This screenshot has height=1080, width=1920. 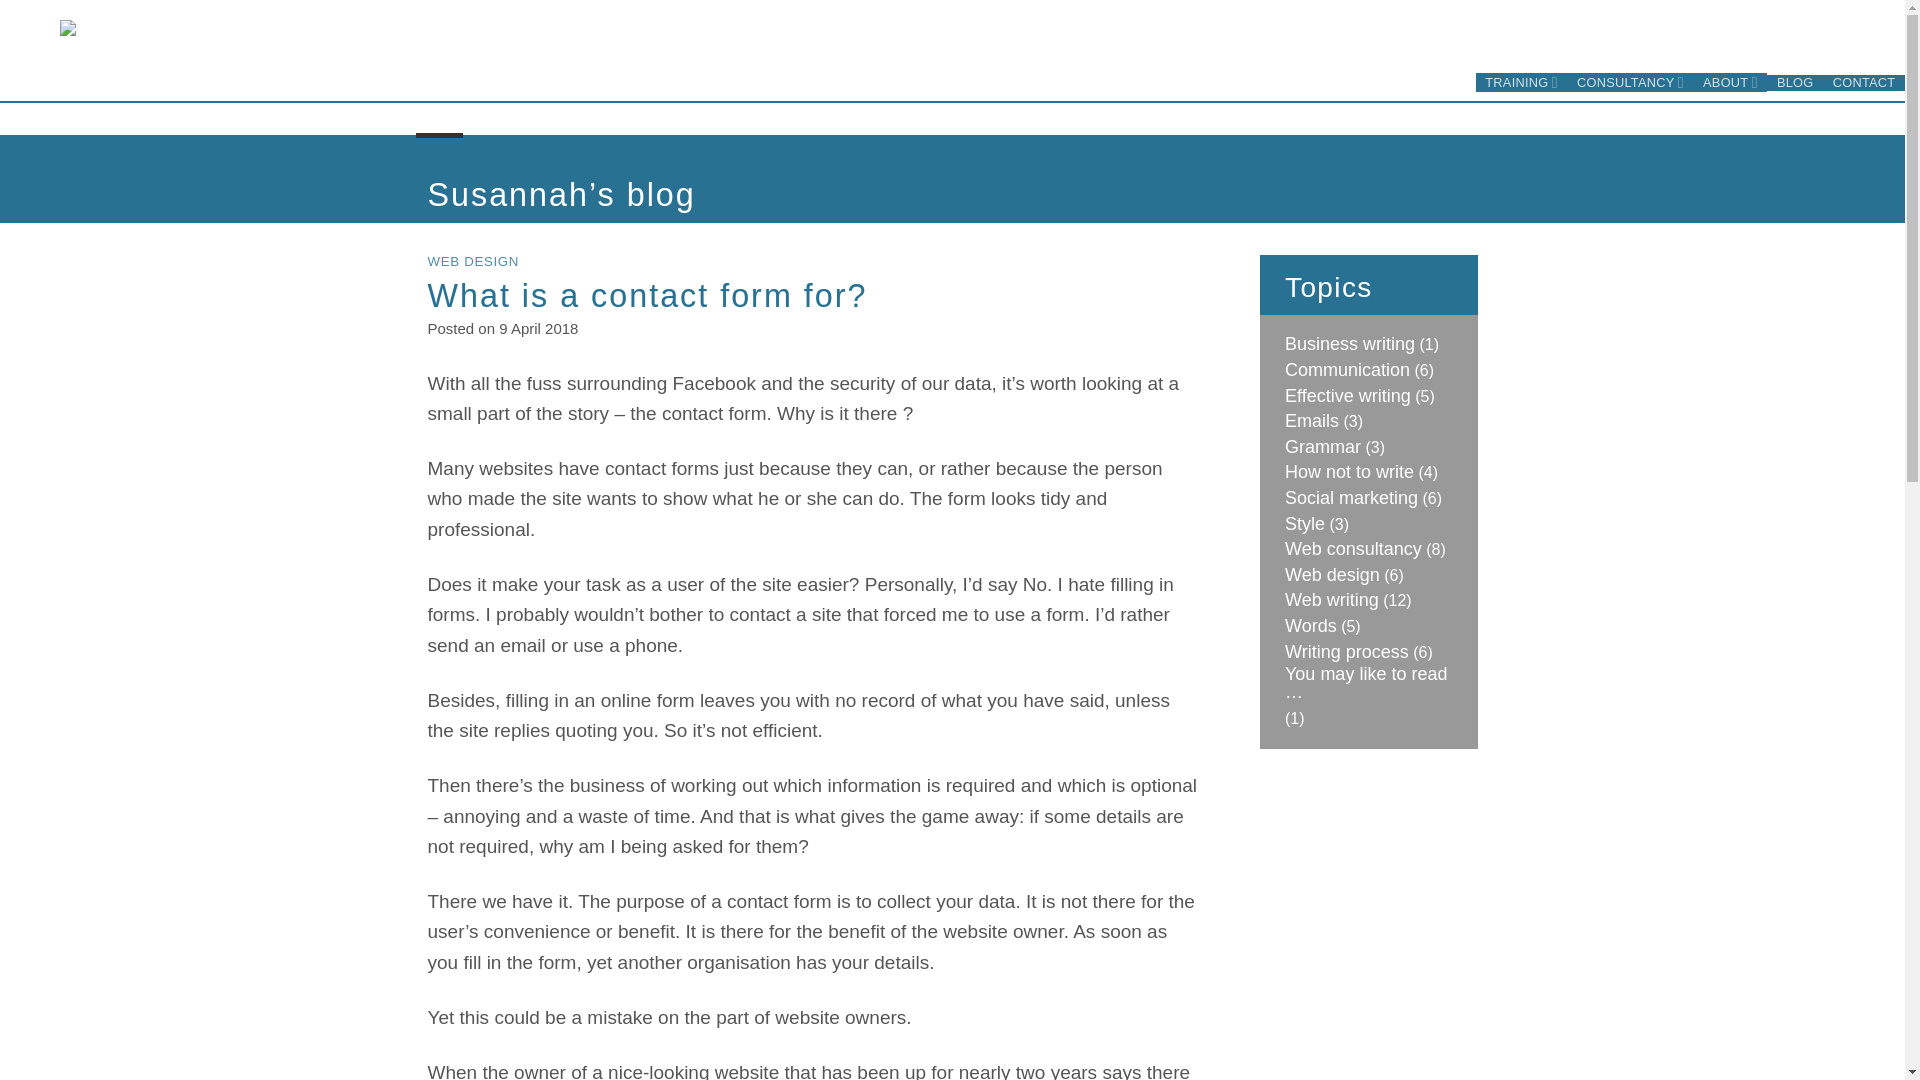 I want to click on TRAINING, so click(x=1522, y=82).